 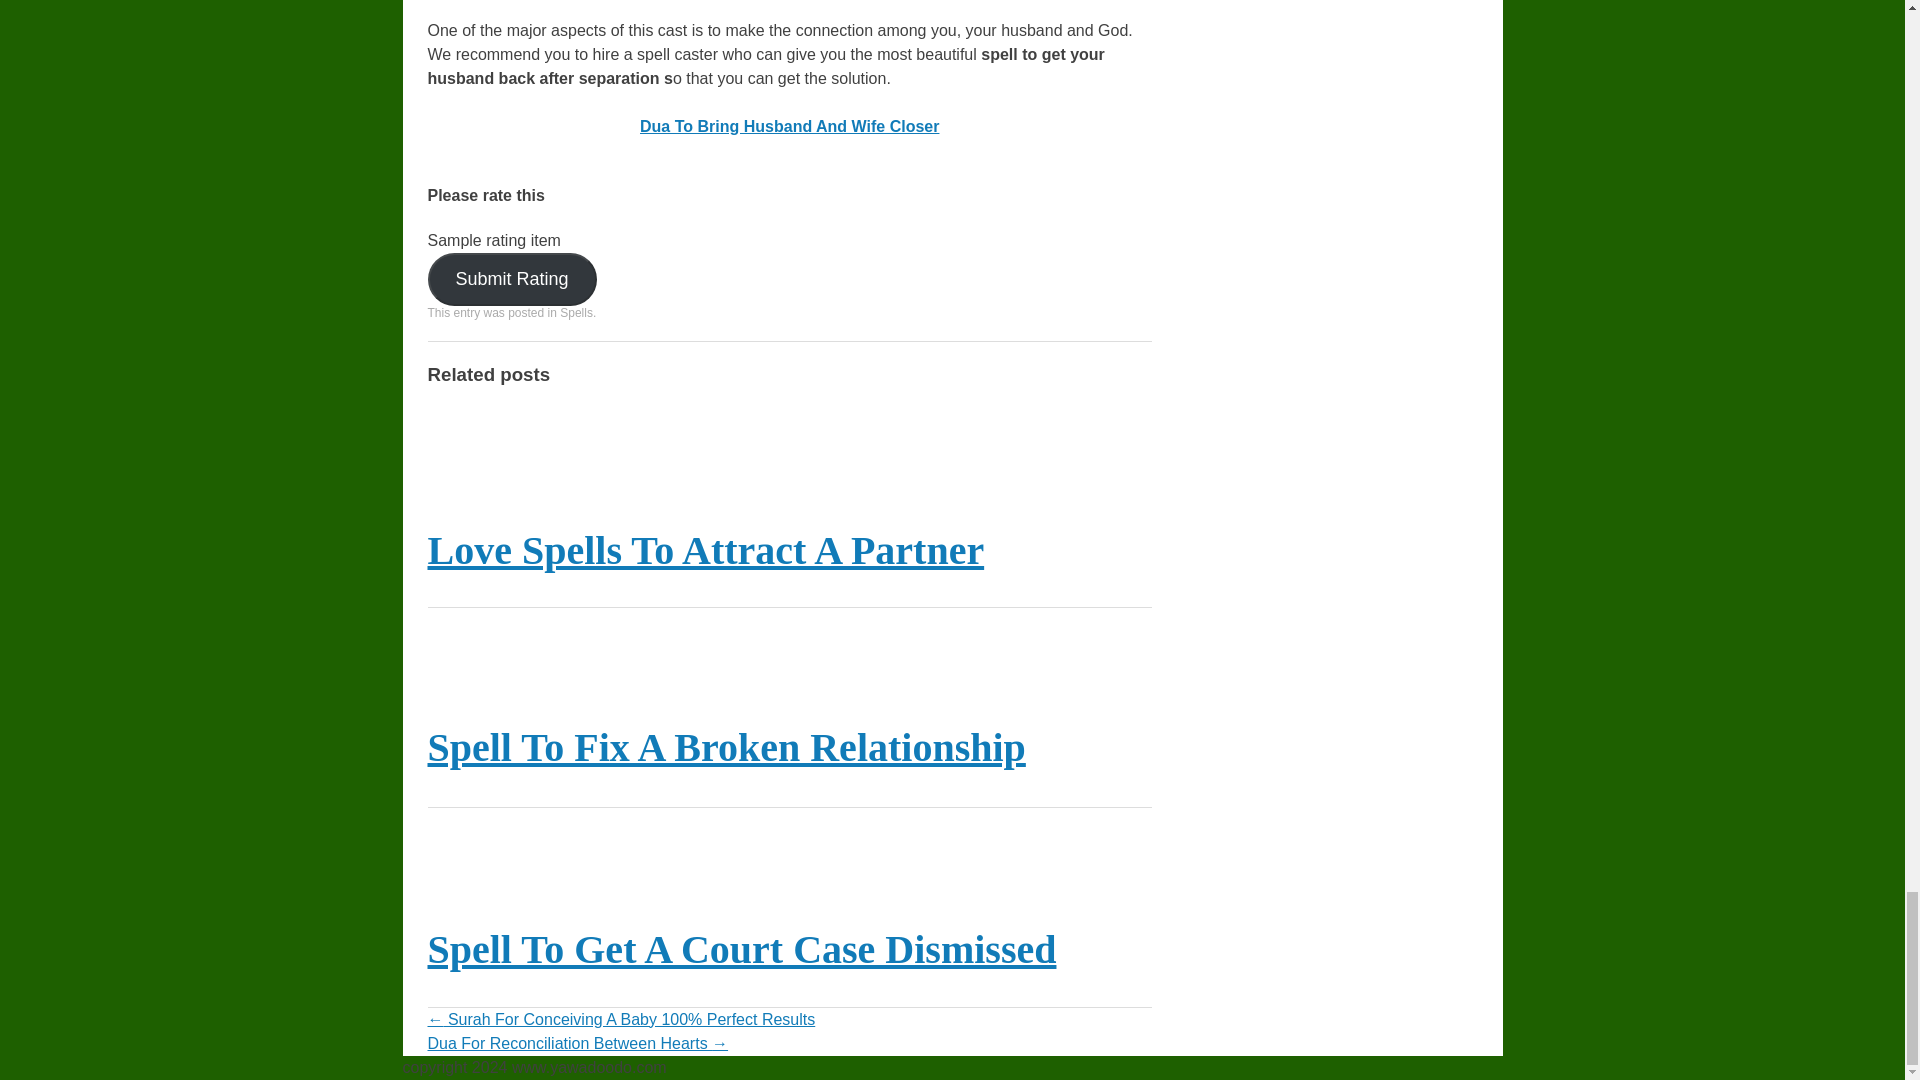 I want to click on Permalink to Spell To Get A Court Case Dismissed, so click(x=742, y=949).